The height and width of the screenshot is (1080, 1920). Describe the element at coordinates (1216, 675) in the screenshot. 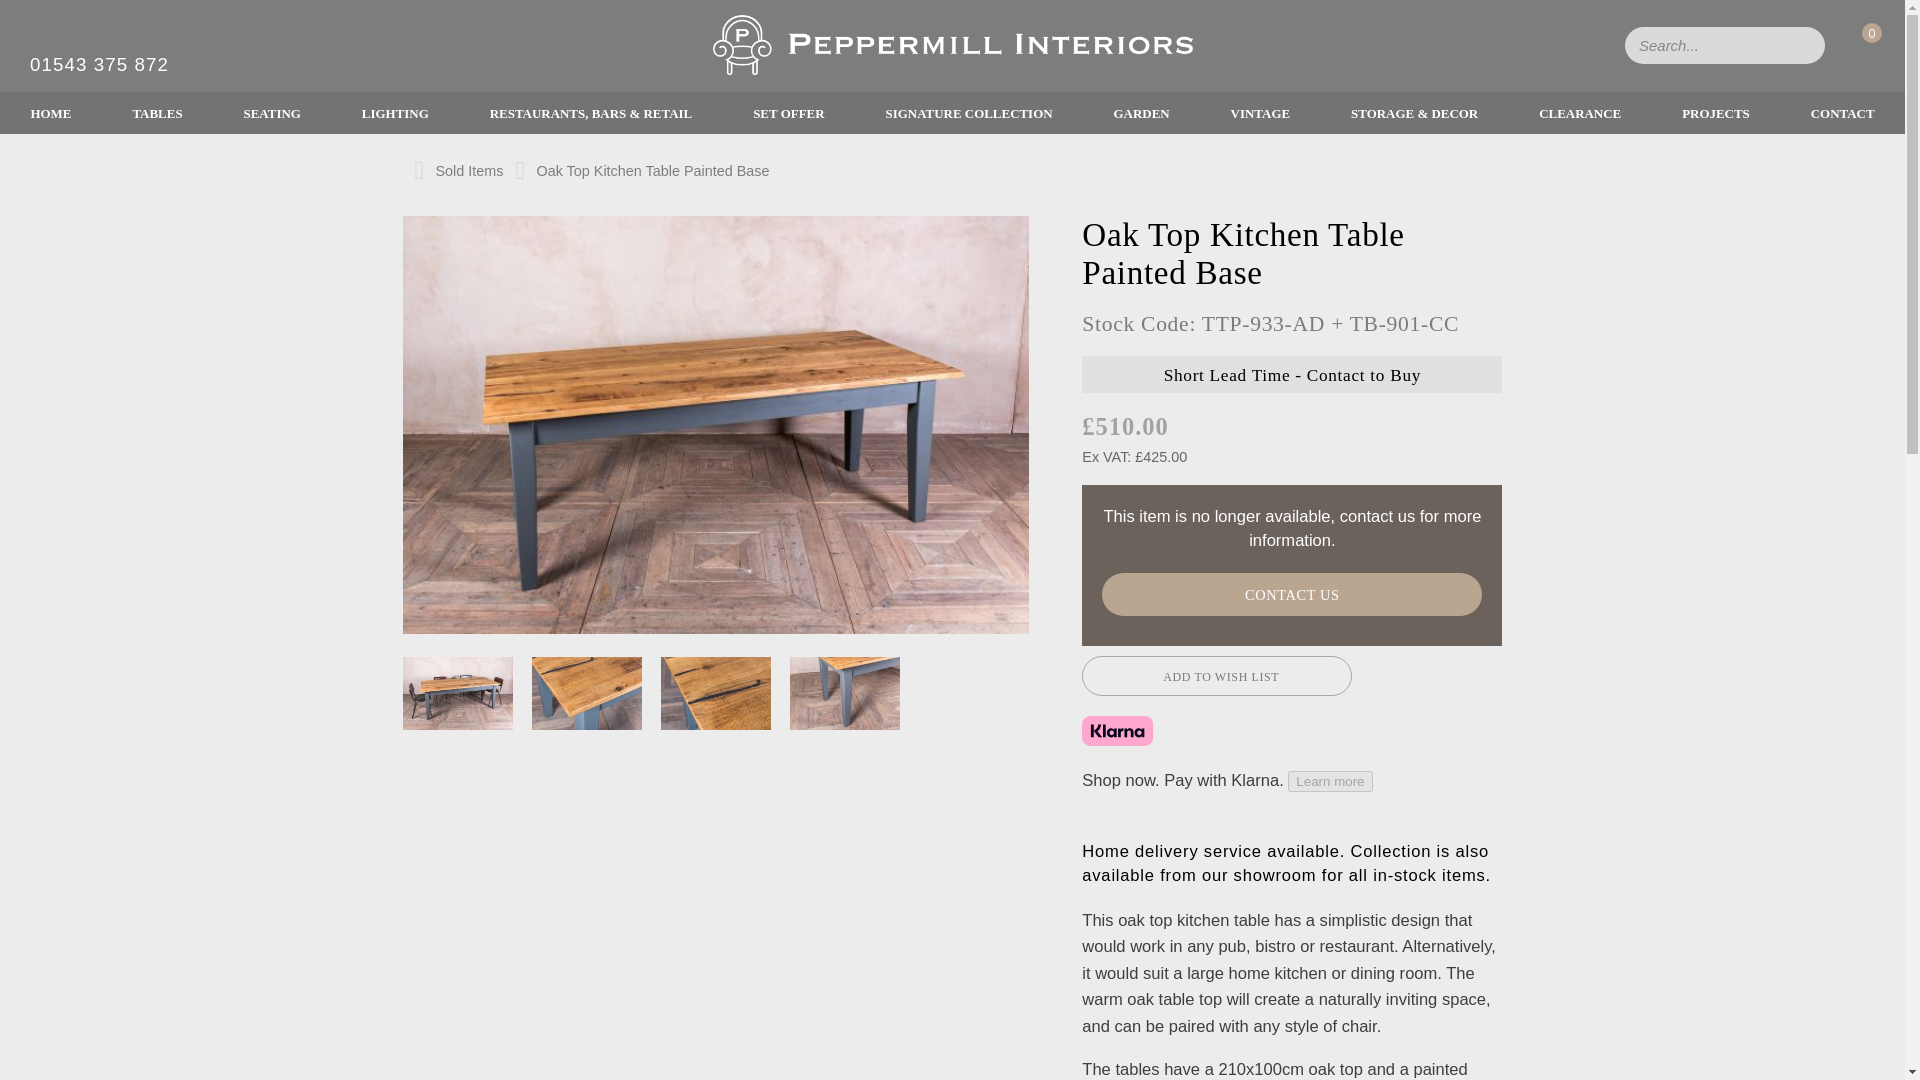

I see `Add to Wish List` at that location.